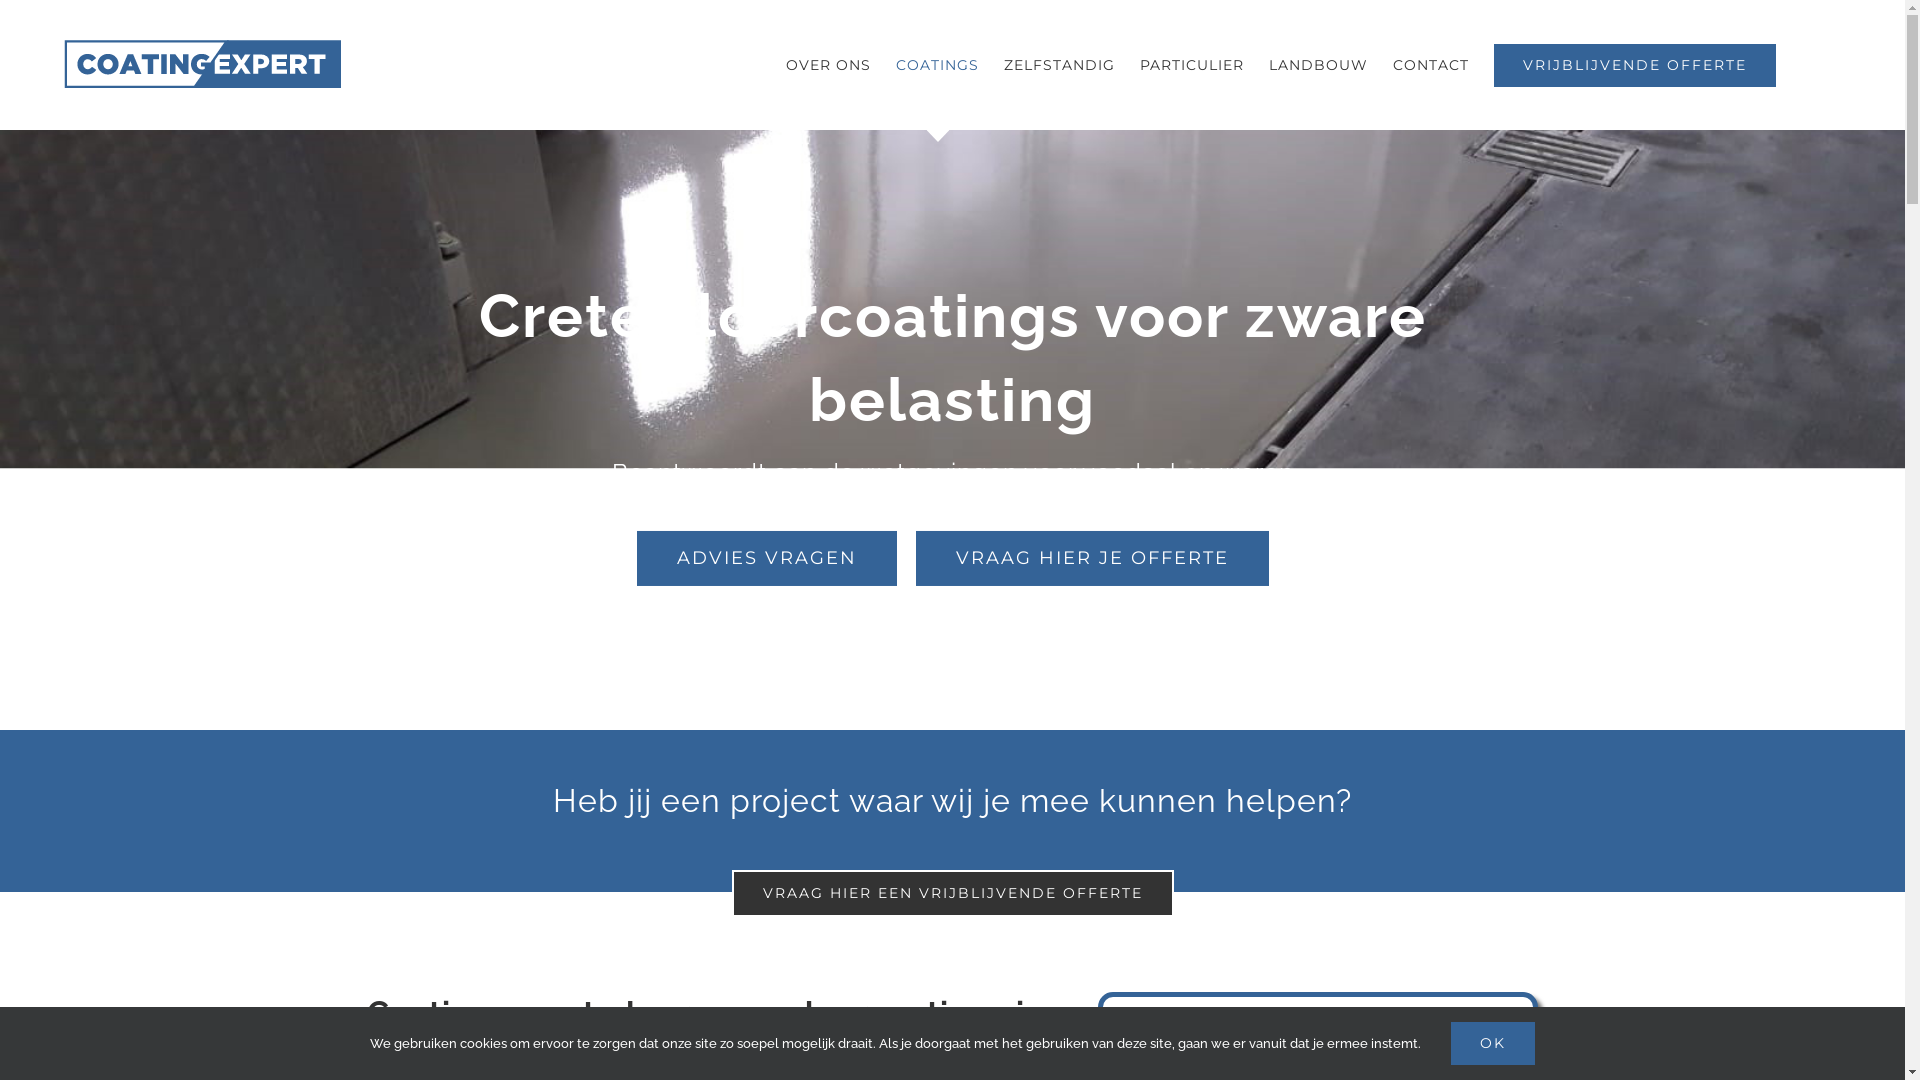  What do you see at coordinates (1493, 1044) in the screenshot?
I see `OK` at bounding box center [1493, 1044].